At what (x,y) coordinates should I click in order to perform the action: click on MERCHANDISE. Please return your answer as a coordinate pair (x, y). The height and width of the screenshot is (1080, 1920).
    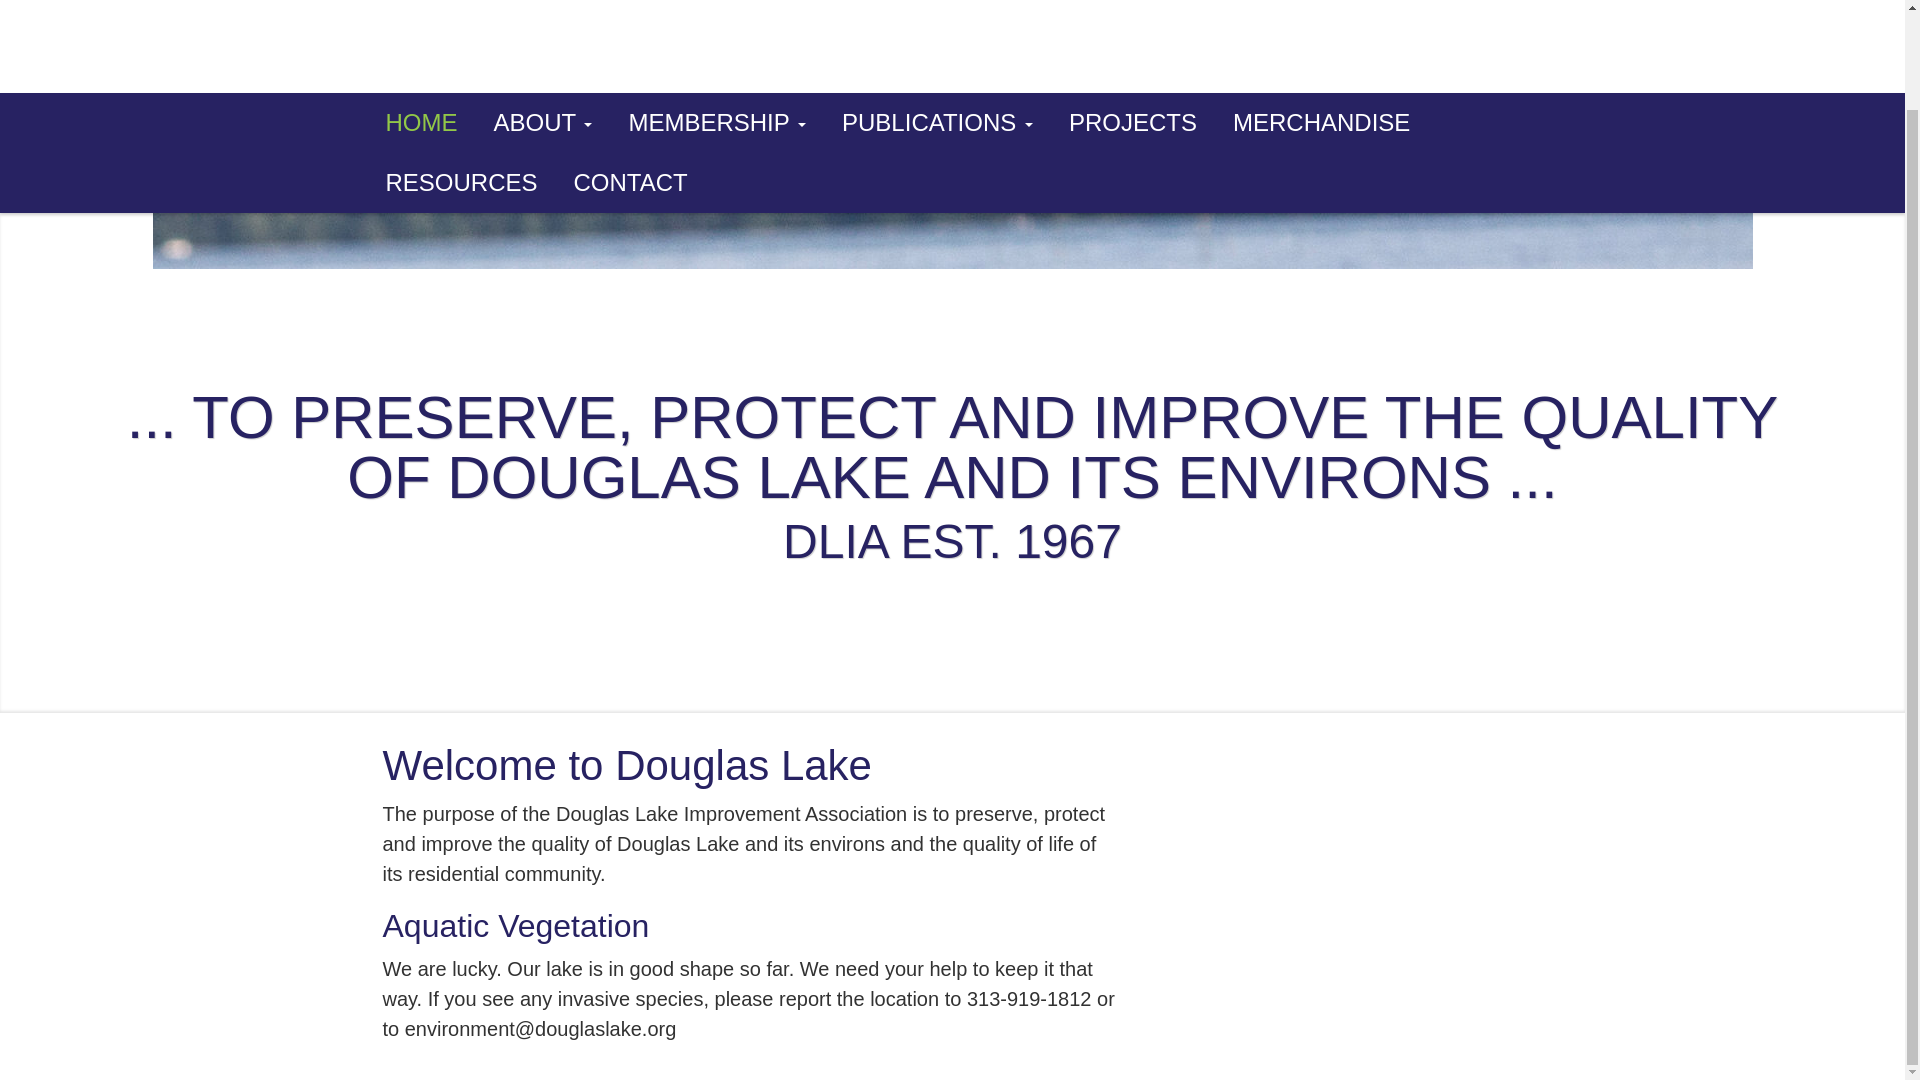
    Looking at the image, I should click on (1322, 122).